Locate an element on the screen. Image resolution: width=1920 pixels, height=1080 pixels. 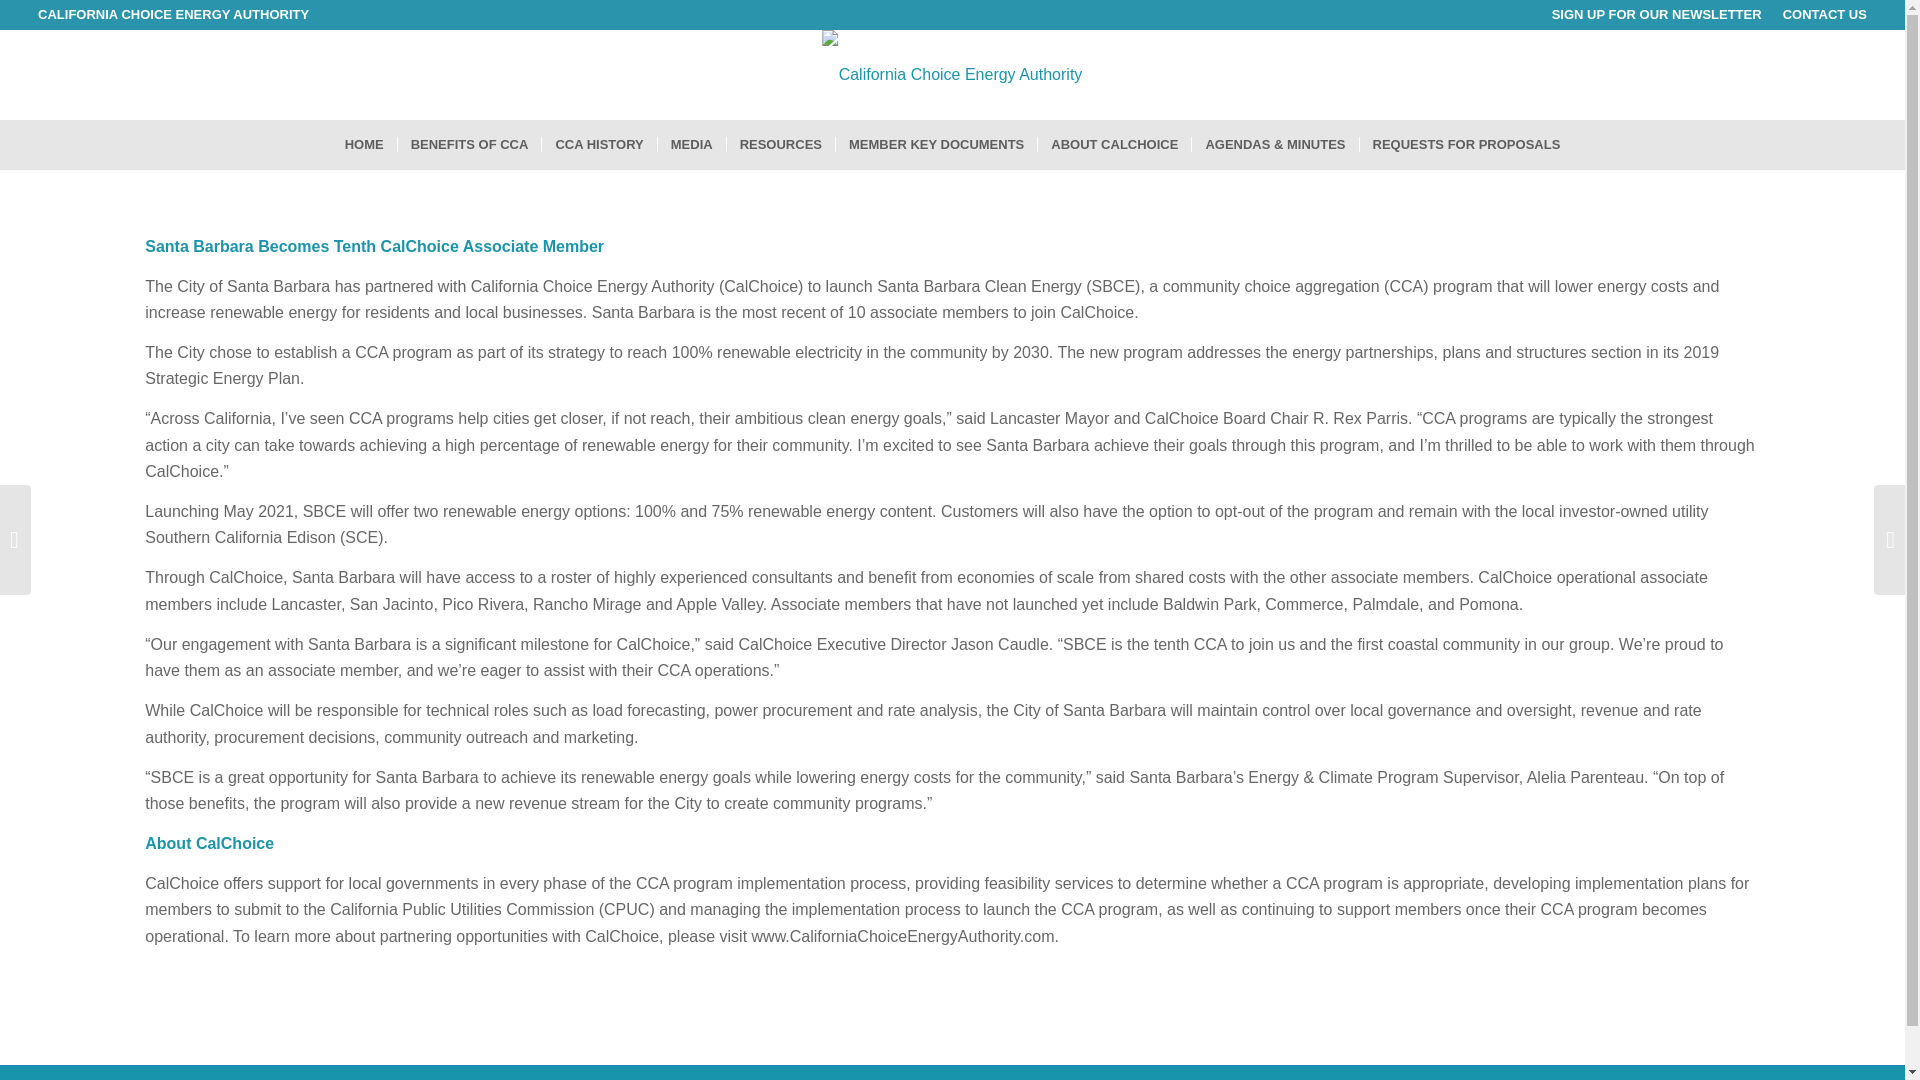
ABOUT CALCHOICE is located at coordinates (1113, 144).